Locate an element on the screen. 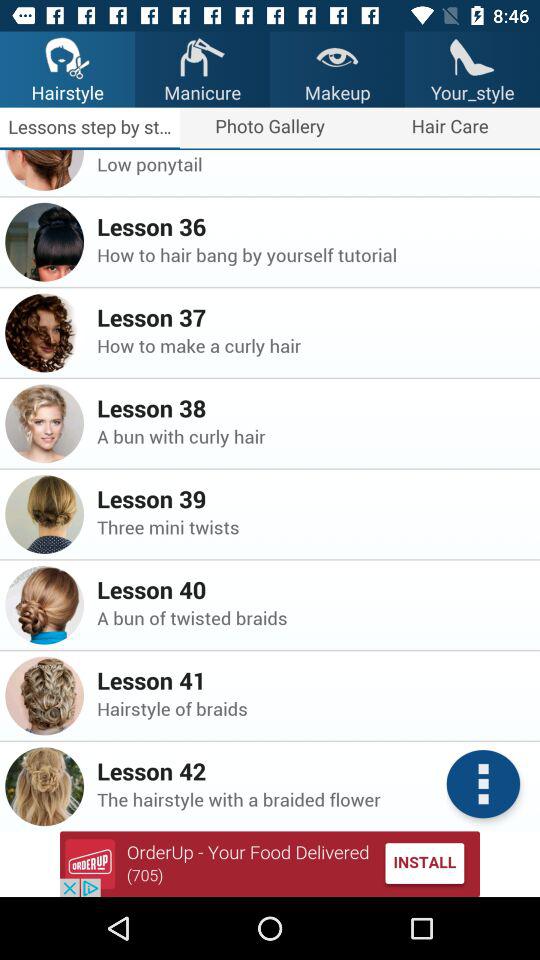 This screenshot has height=960, width=540. launch three mini twists is located at coordinates (312, 526).